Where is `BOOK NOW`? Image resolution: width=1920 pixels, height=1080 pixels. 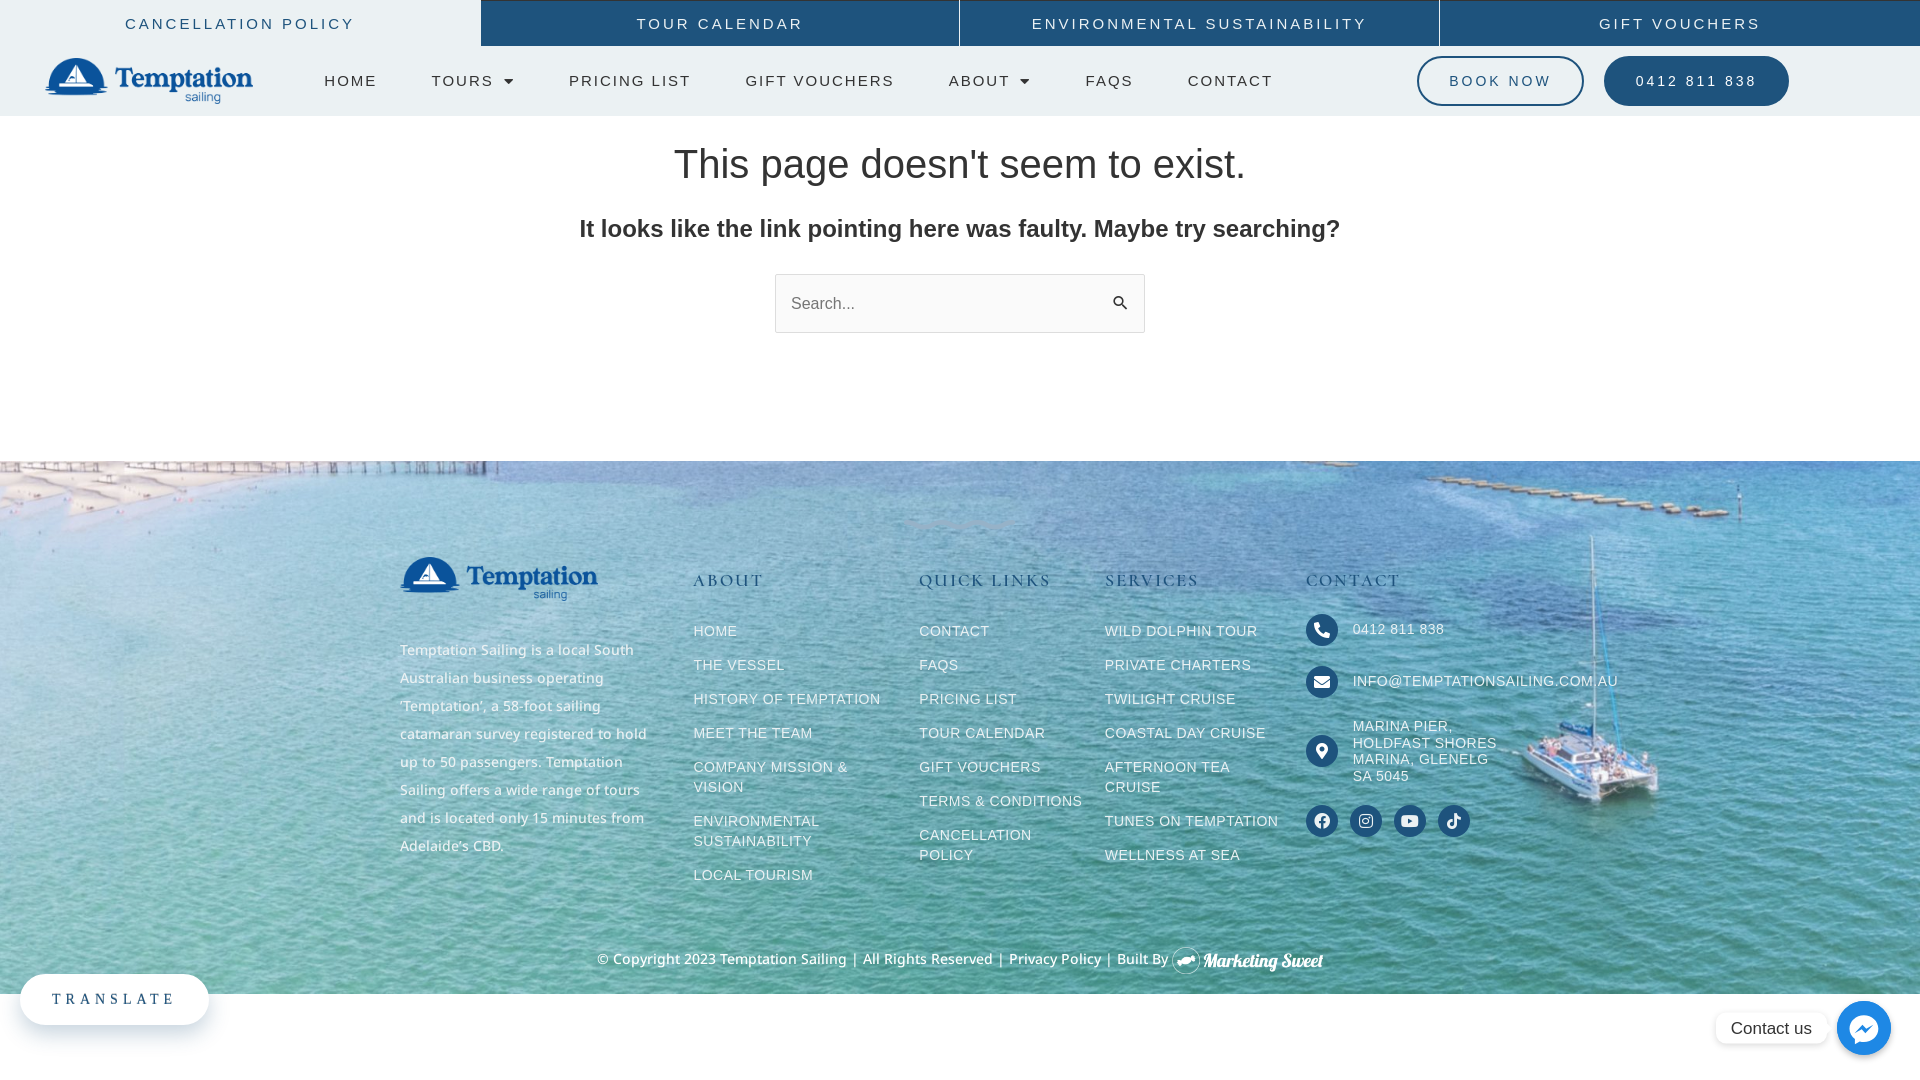
BOOK NOW is located at coordinates (1500, 81).